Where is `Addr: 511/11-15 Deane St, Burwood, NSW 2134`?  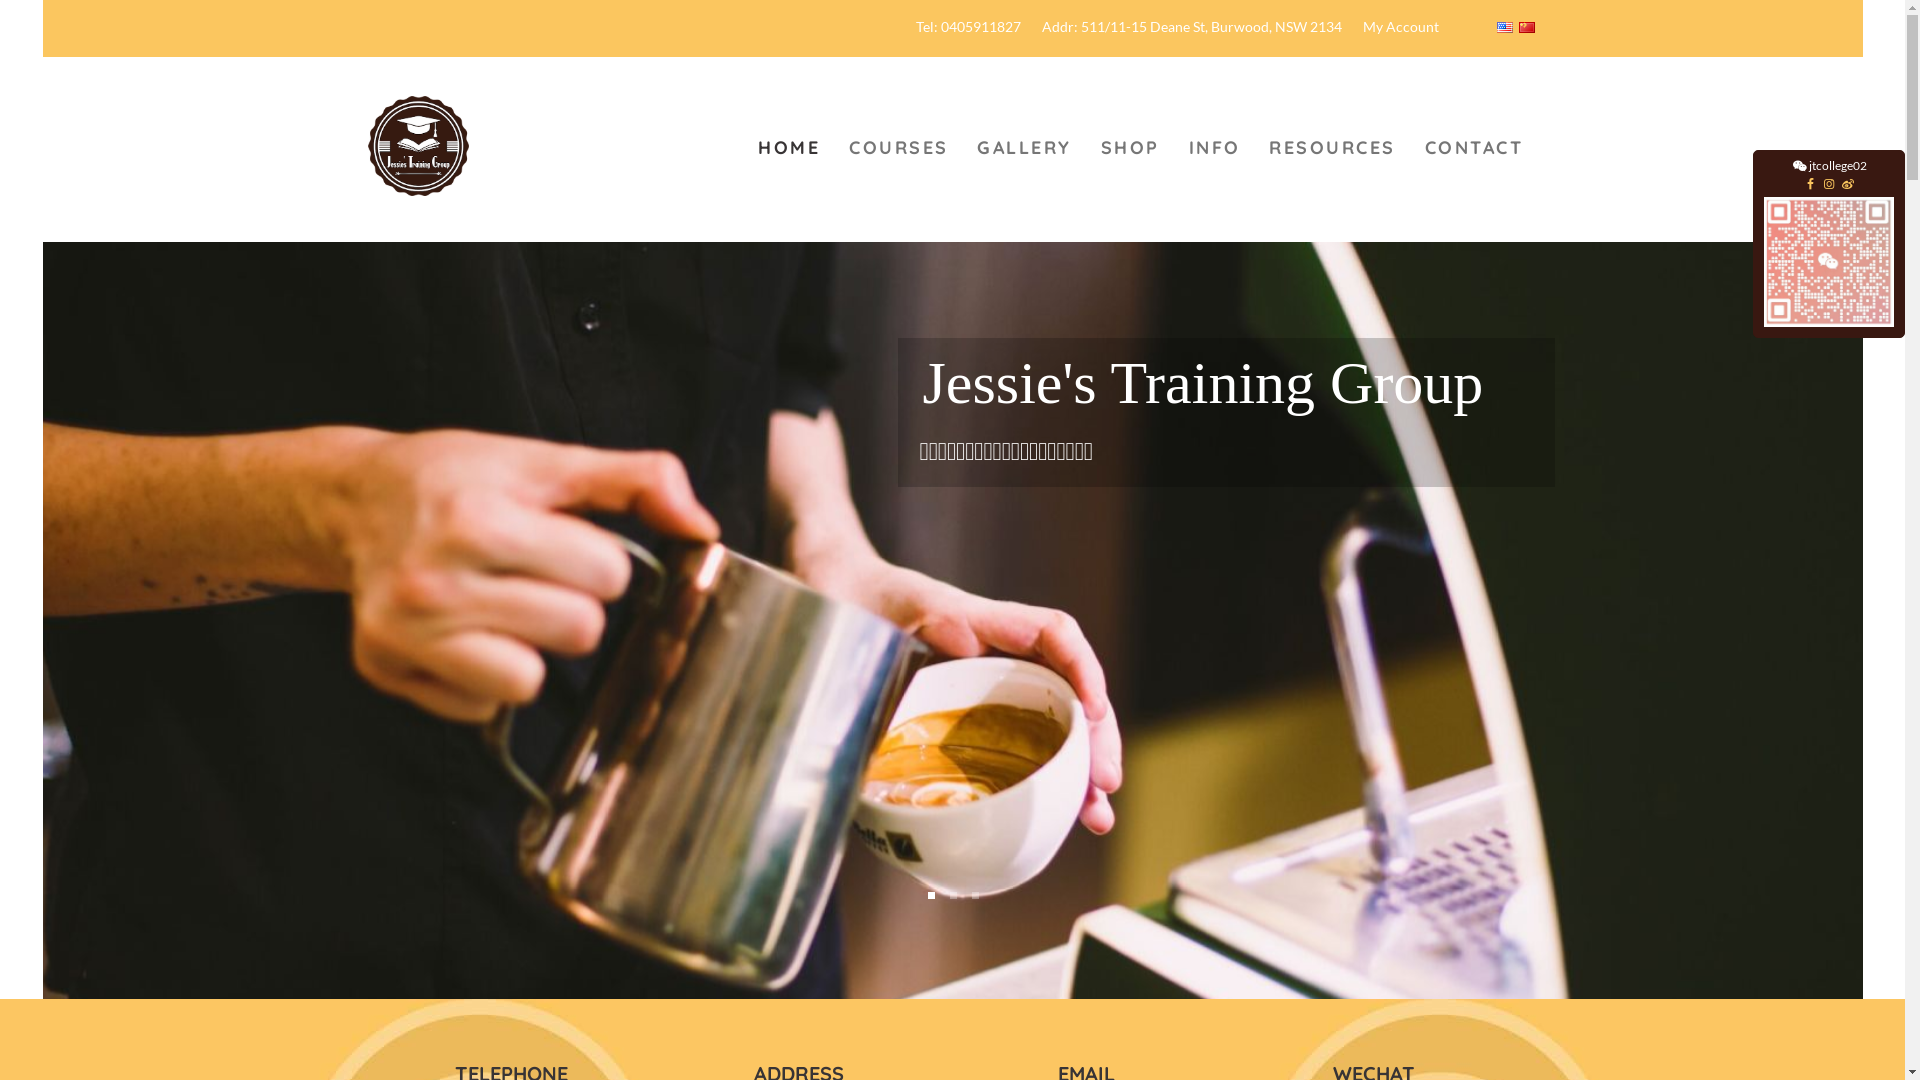
Addr: 511/11-15 Deane St, Burwood, NSW 2134 is located at coordinates (1192, 28).